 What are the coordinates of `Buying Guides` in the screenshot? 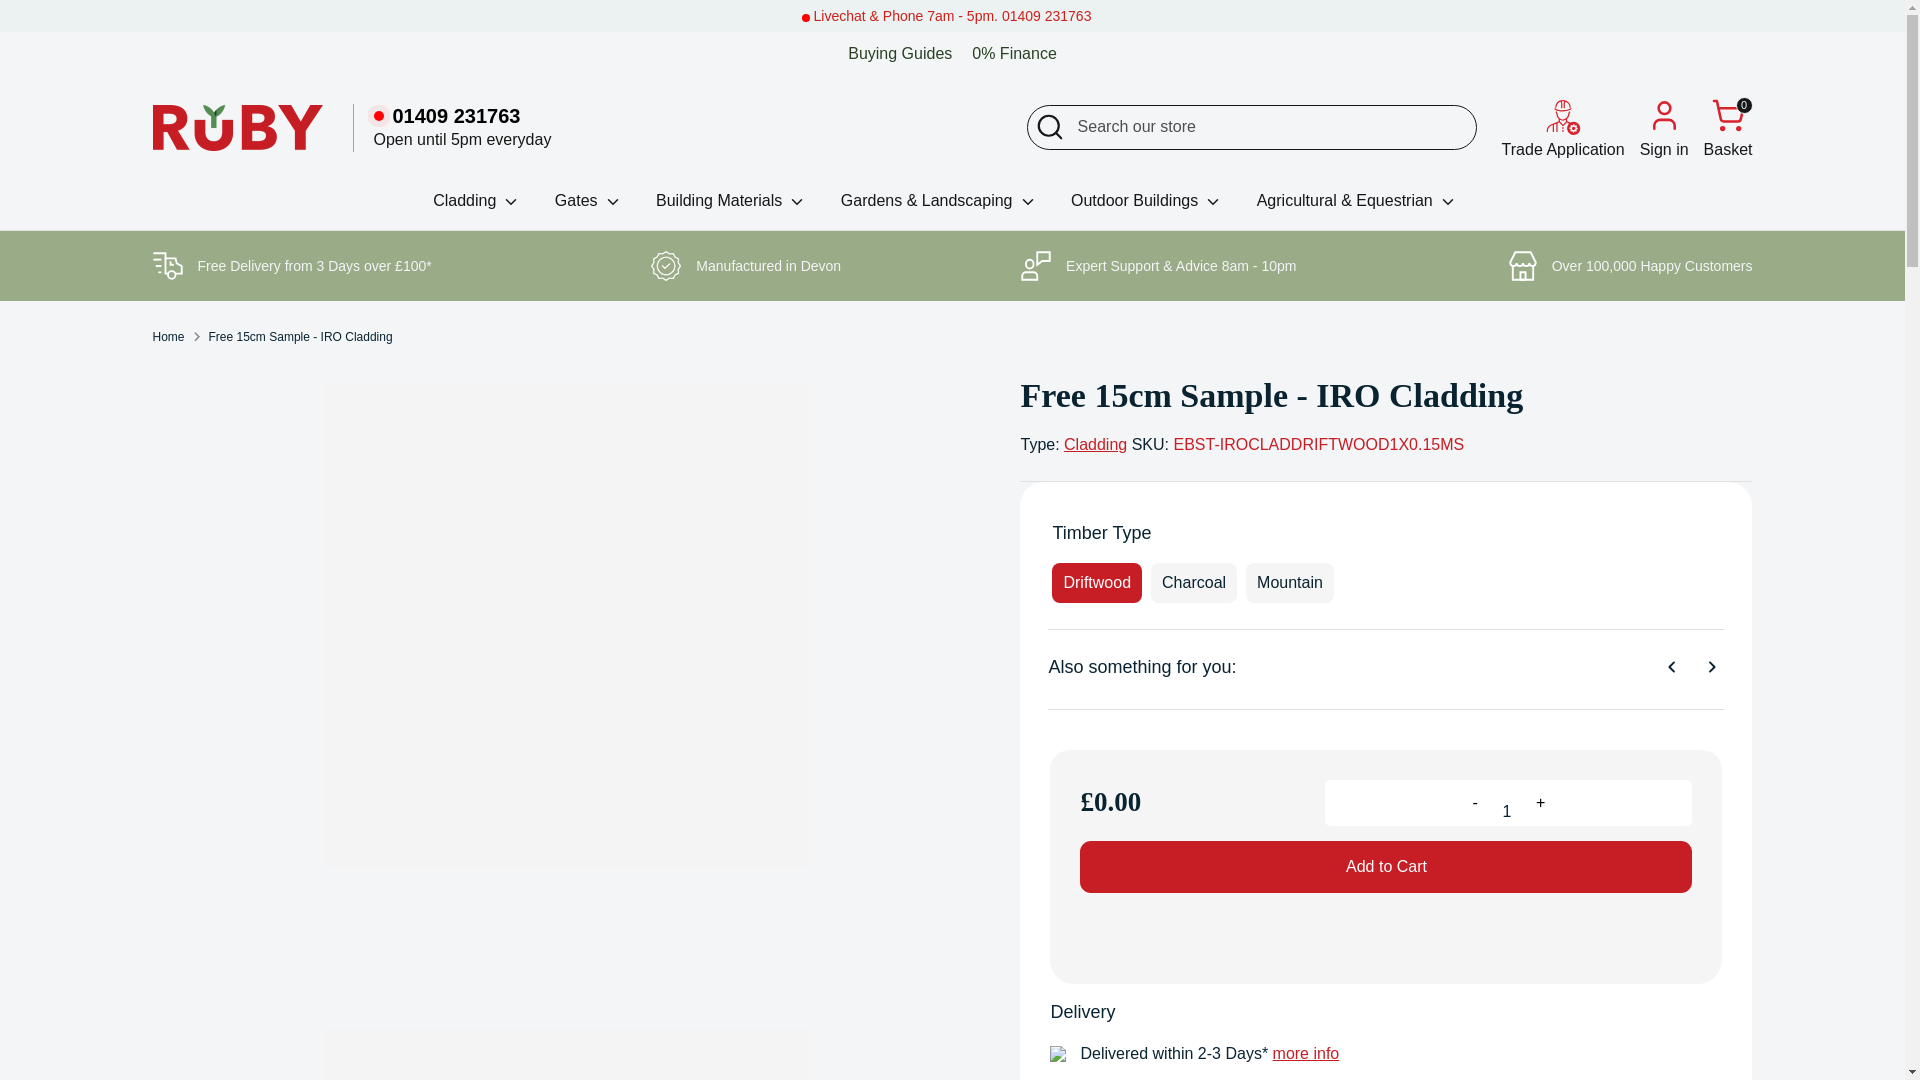 It's located at (900, 53).